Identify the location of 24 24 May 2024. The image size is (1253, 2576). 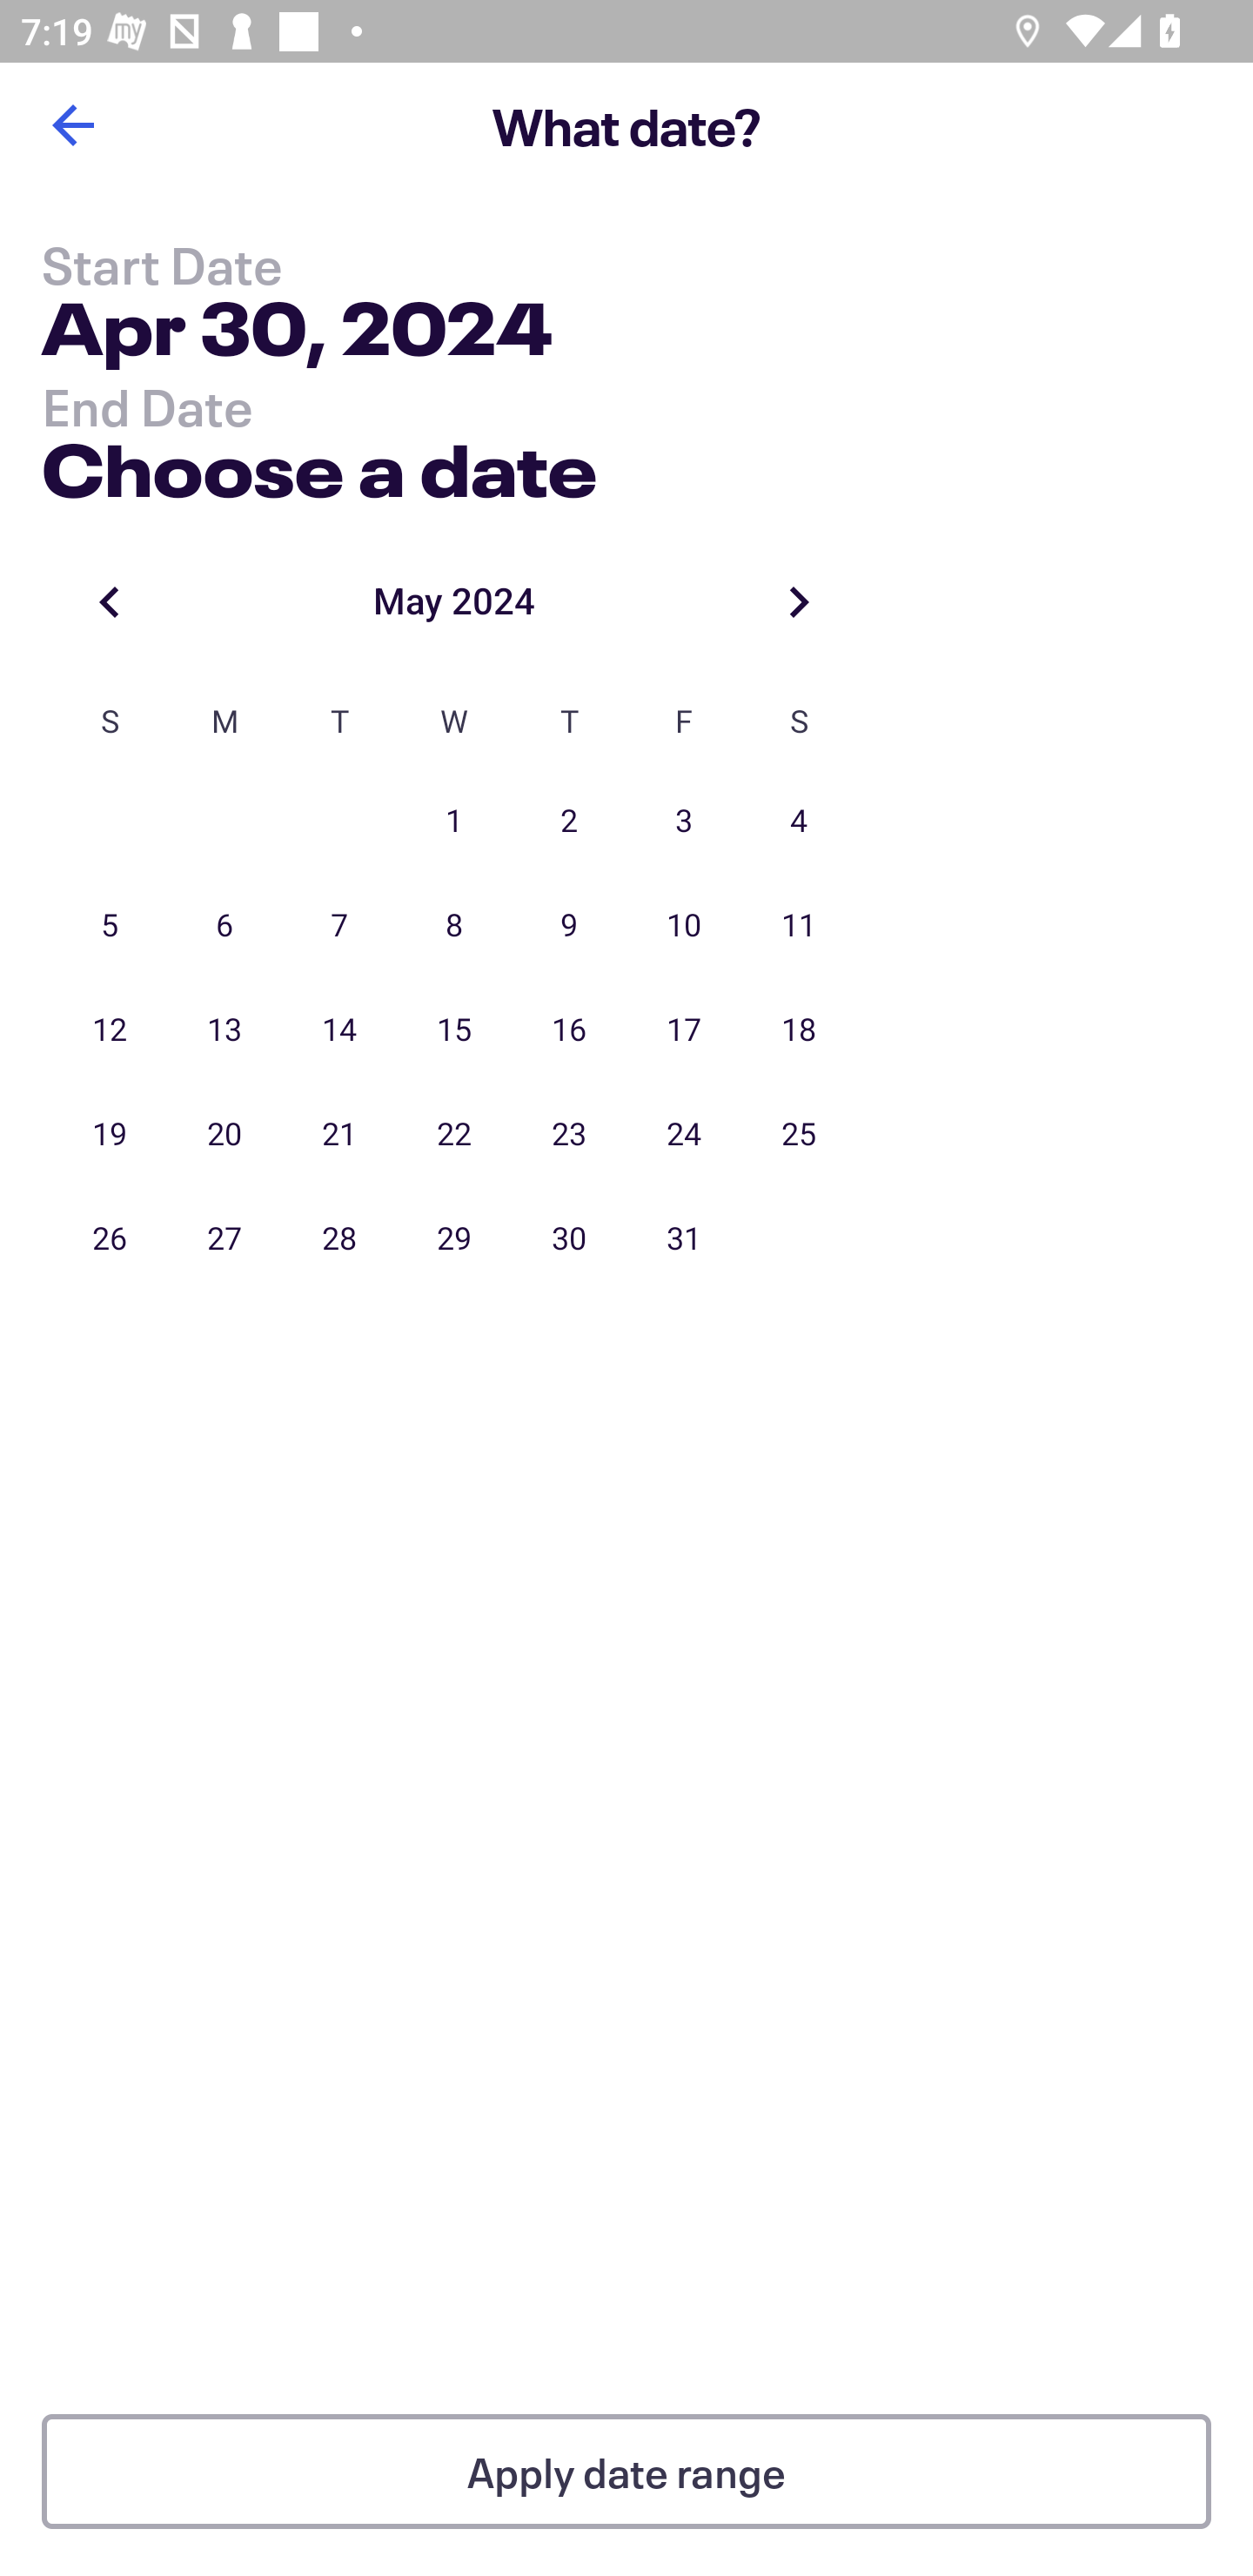
(684, 1135).